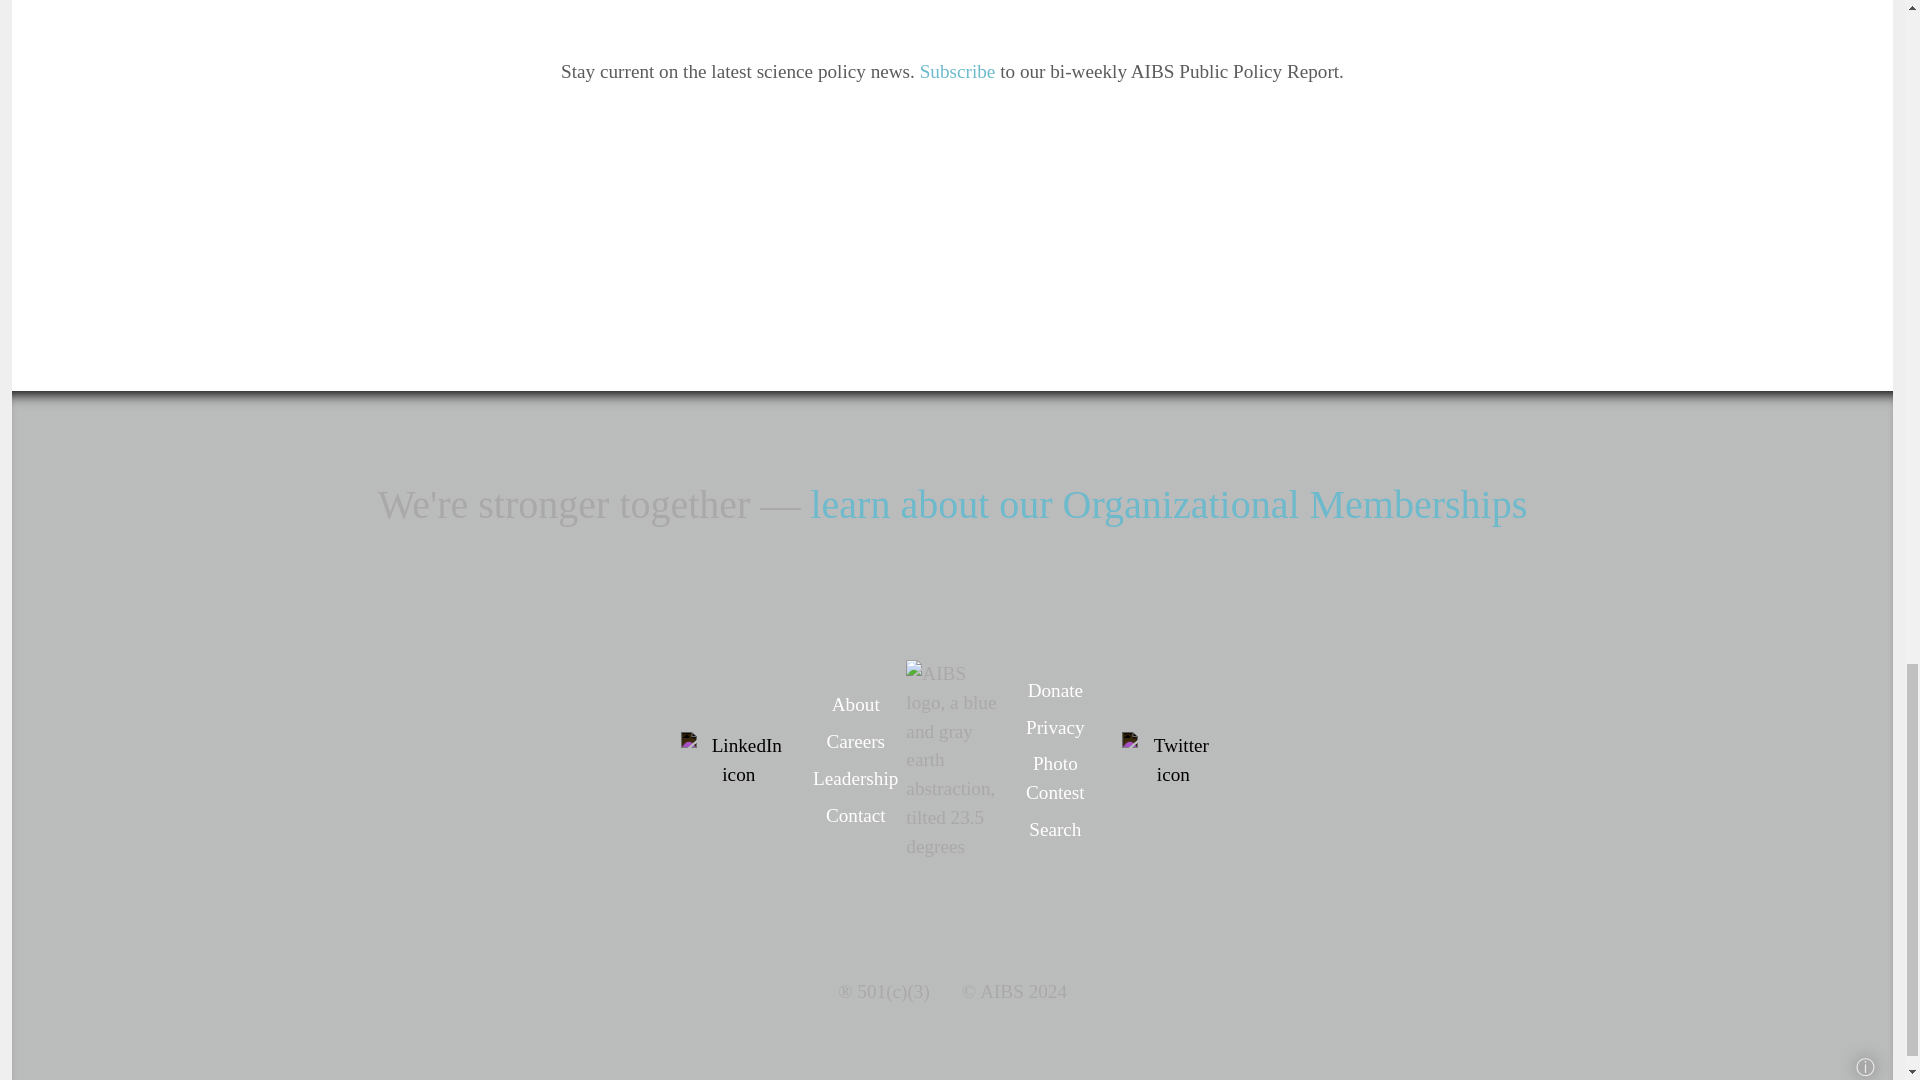  What do you see at coordinates (1054, 727) in the screenshot?
I see `Privacy` at bounding box center [1054, 727].